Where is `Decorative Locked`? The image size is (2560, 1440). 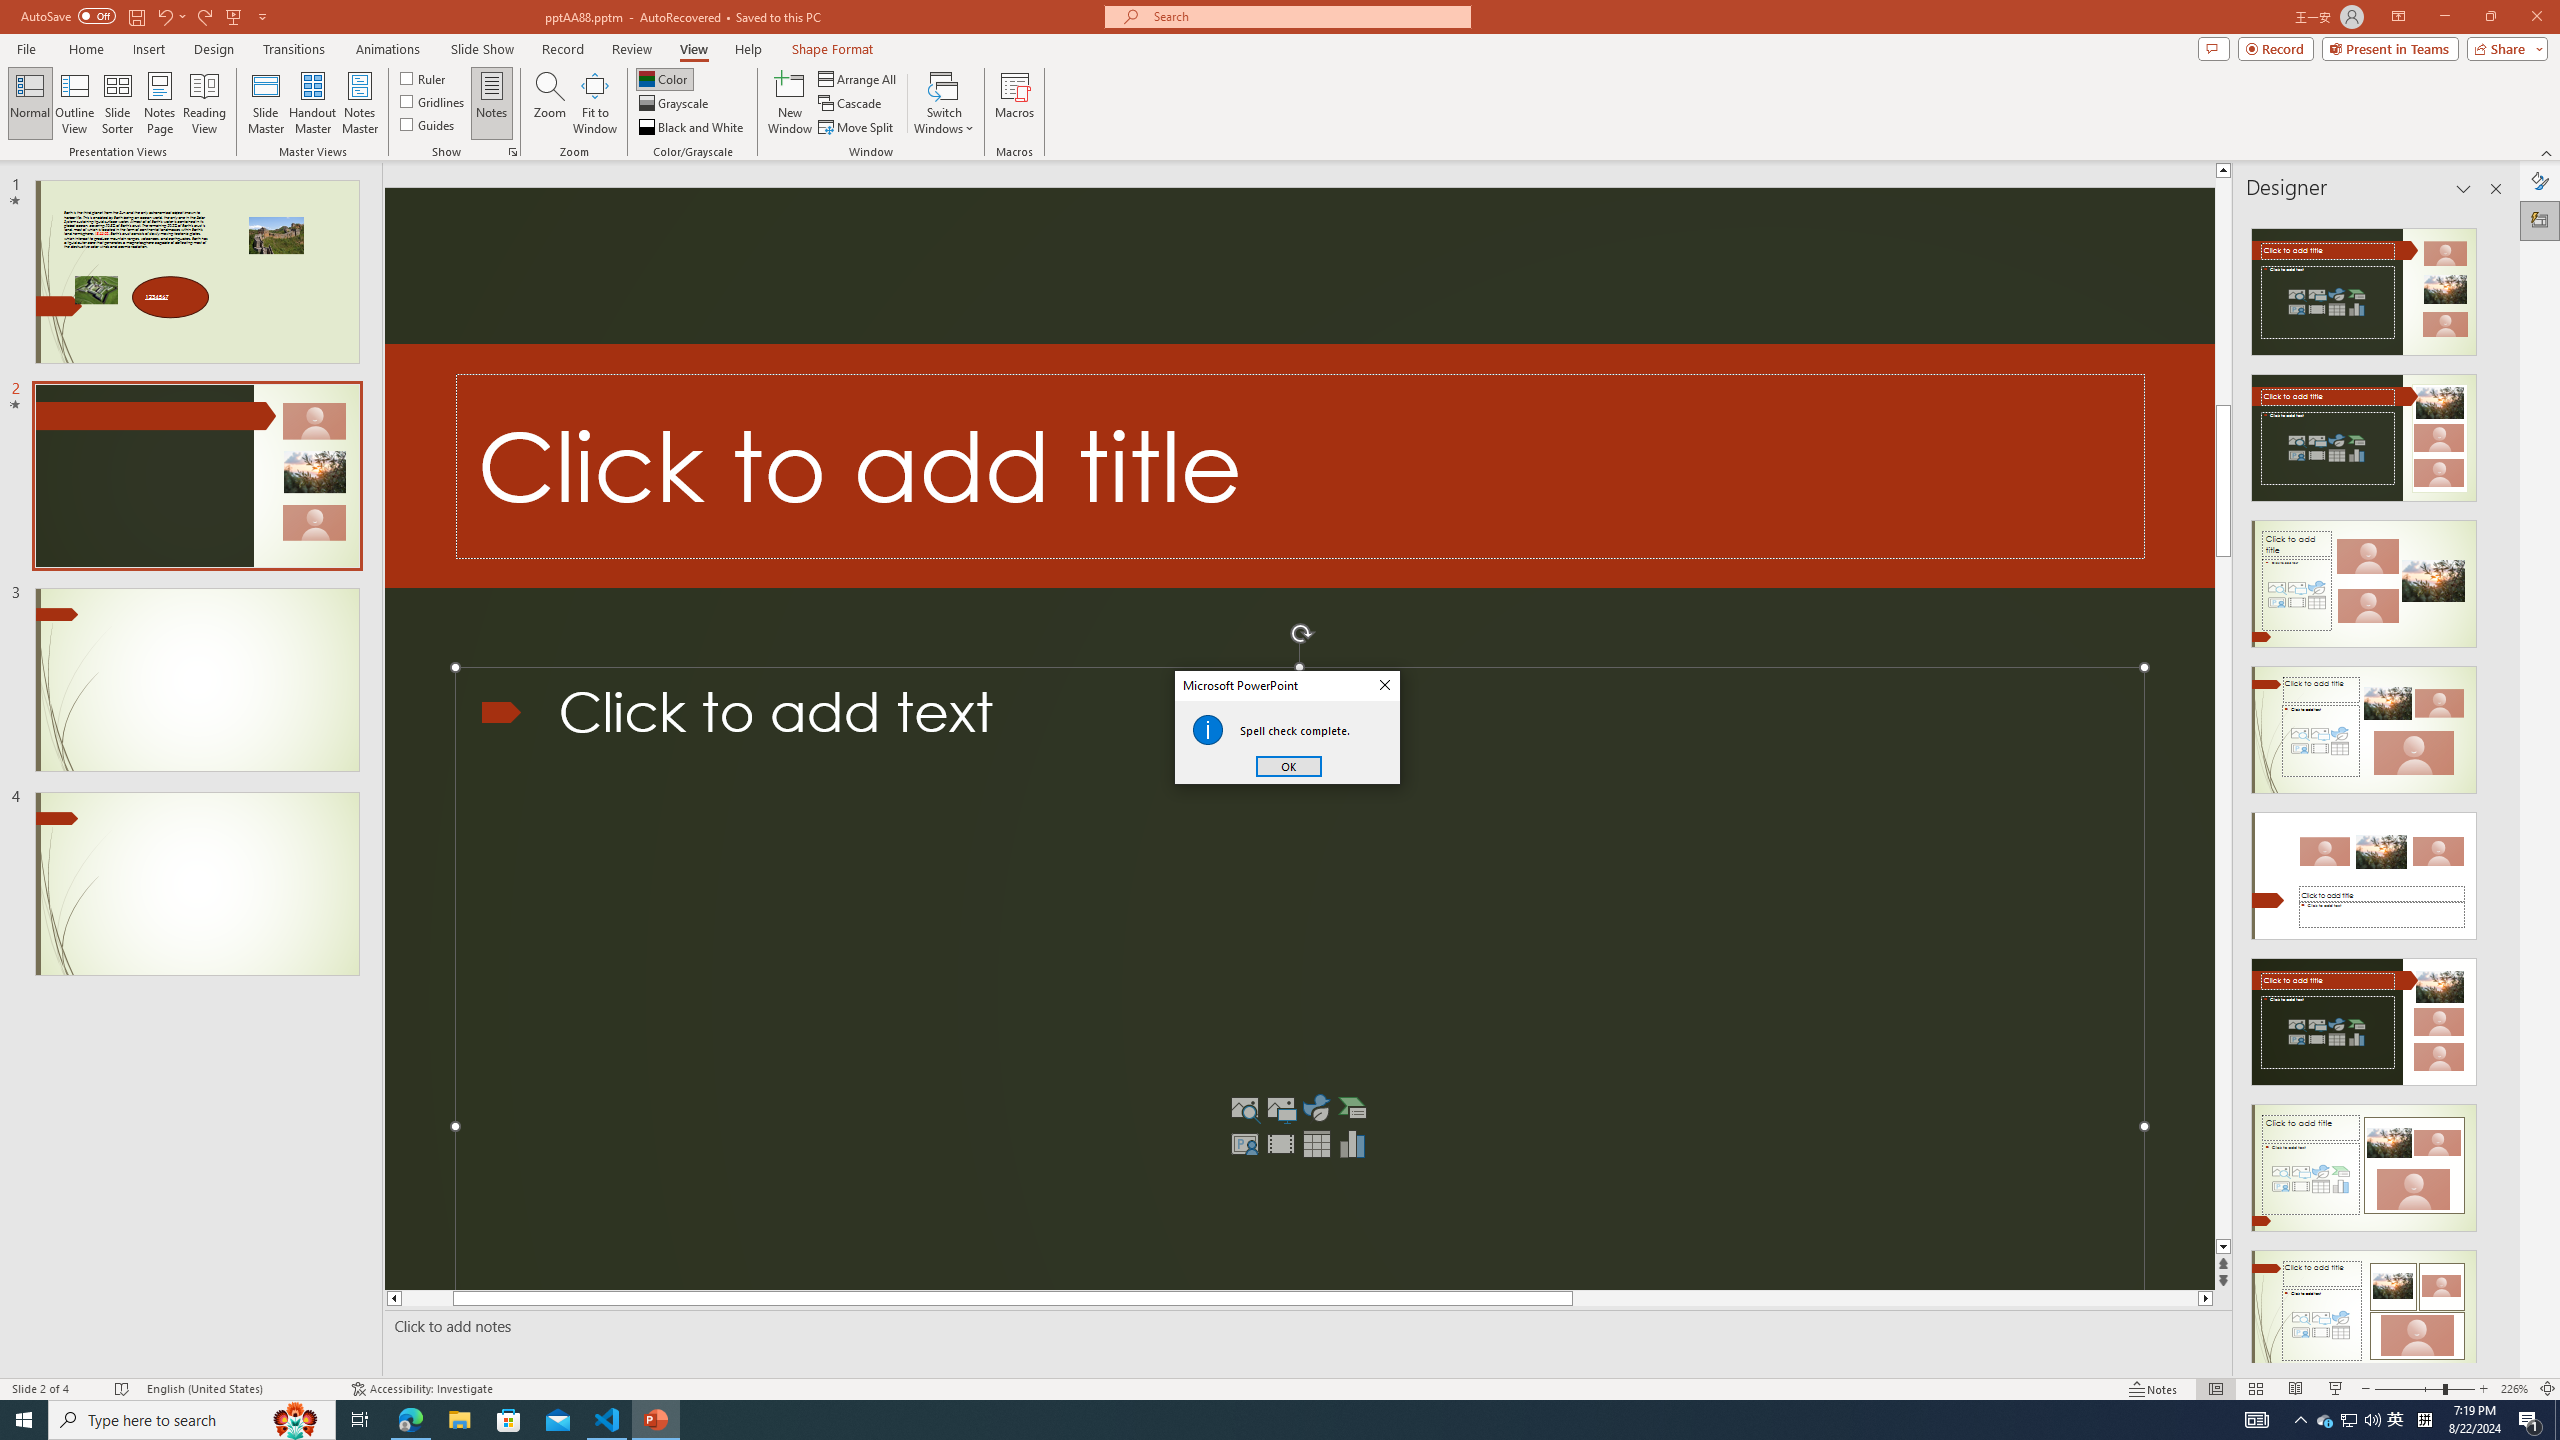 Decorative Locked is located at coordinates (1299, 466).